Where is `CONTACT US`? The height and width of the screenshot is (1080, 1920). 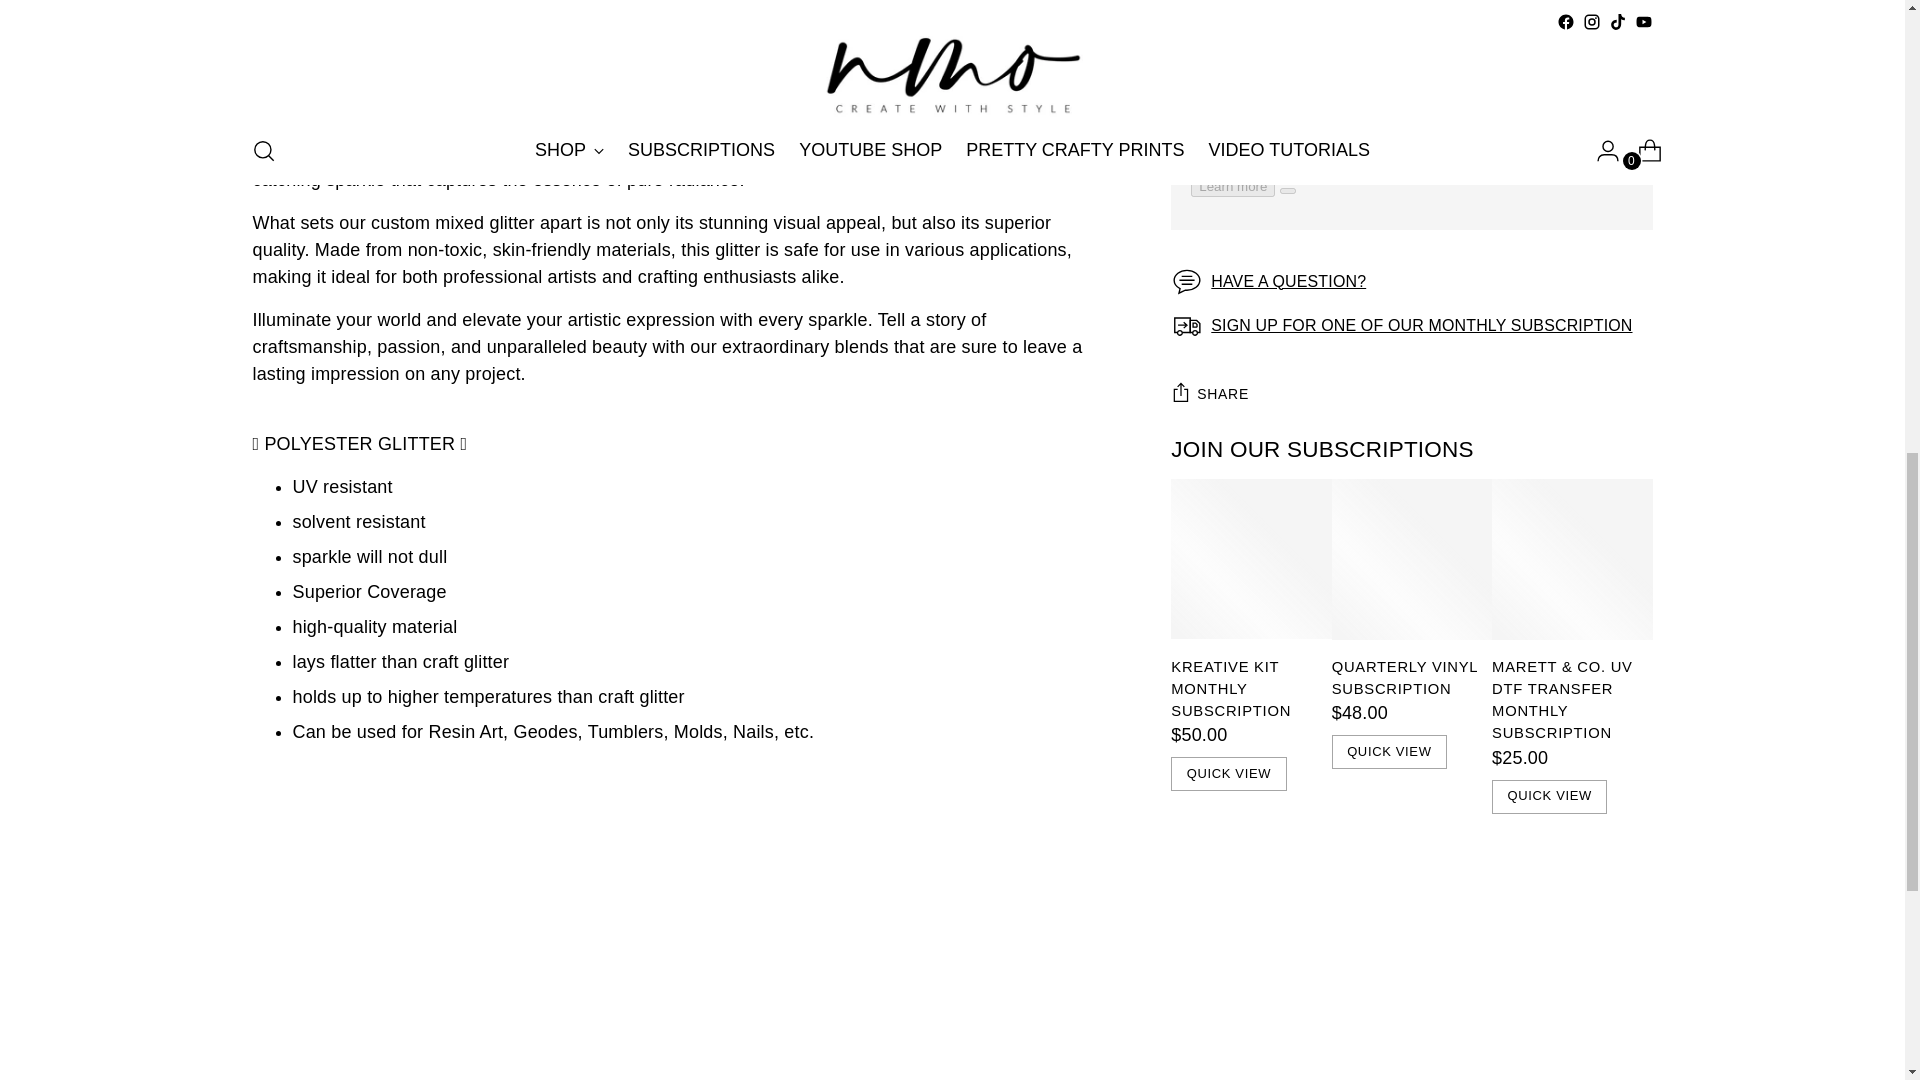 CONTACT US is located at coordinates (1288, 12).